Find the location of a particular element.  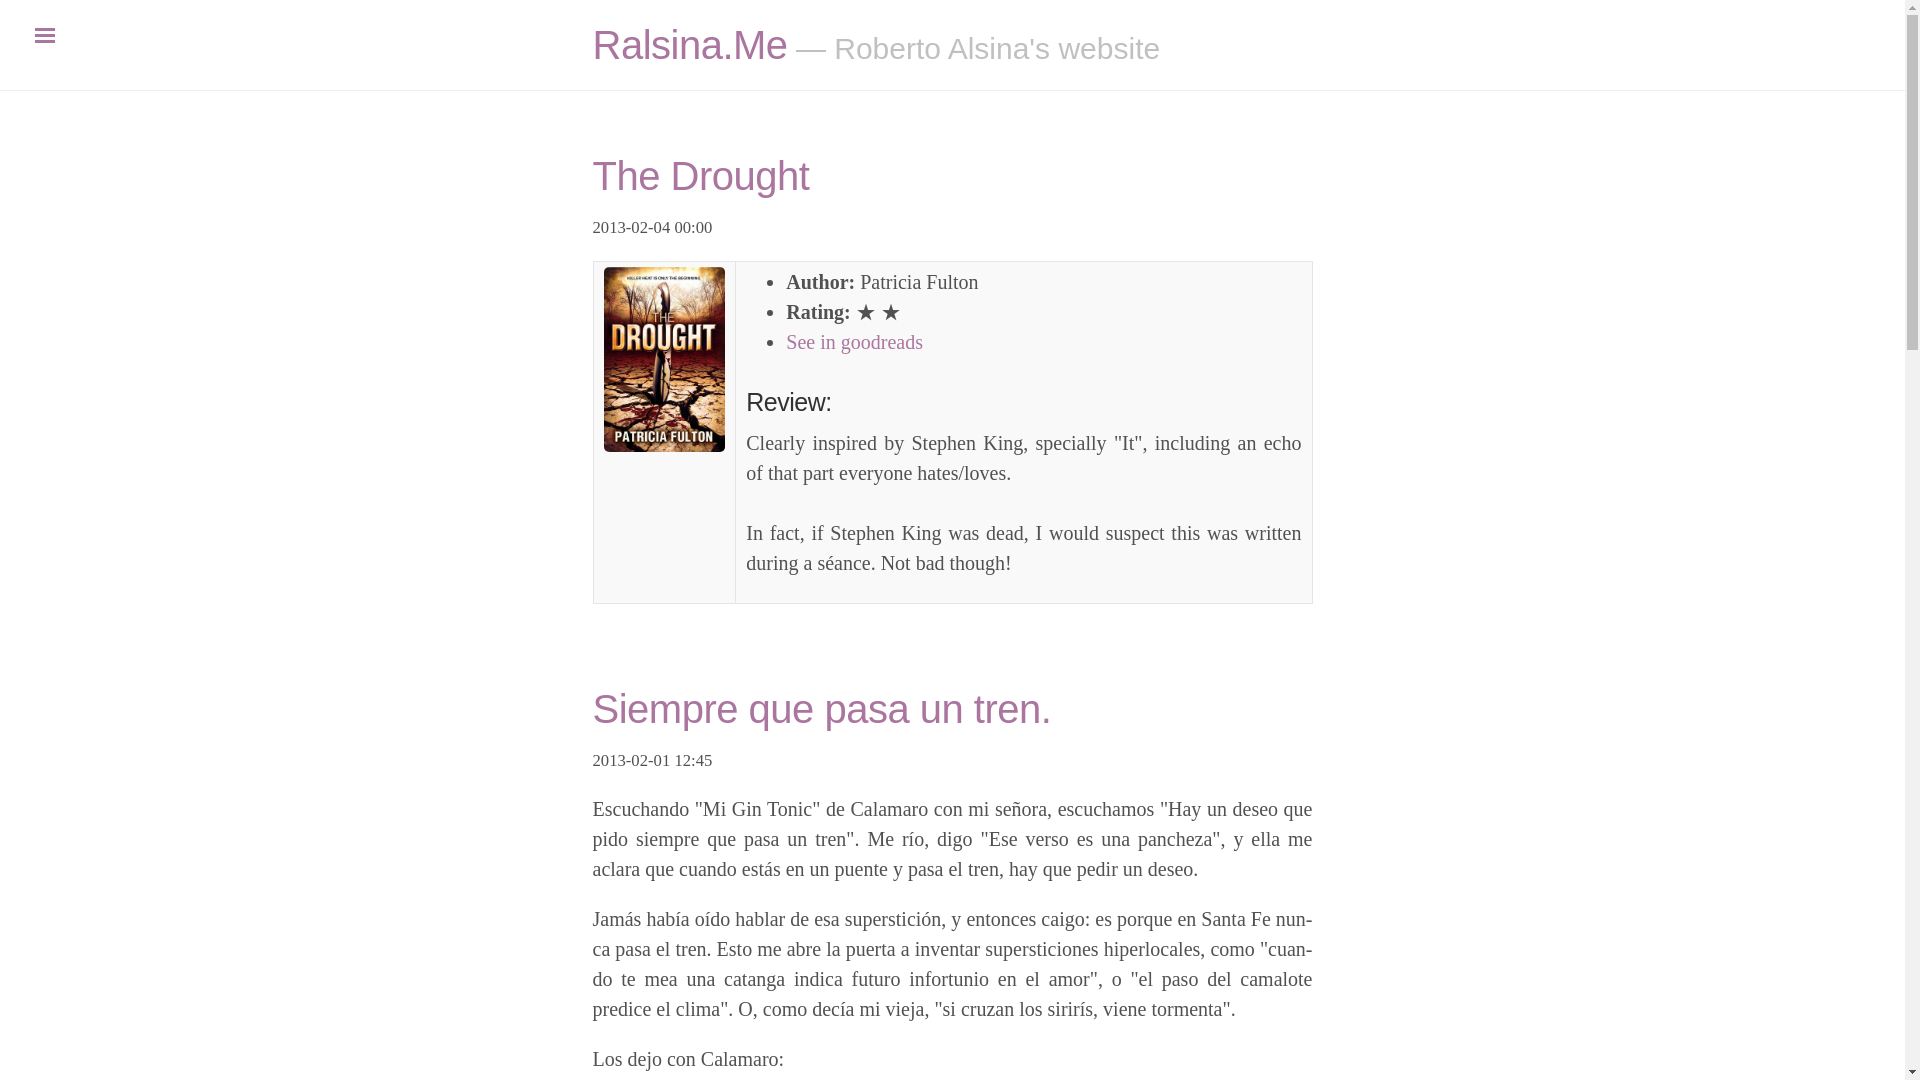

Siempre que pasa un tren. is located at coordinates (820, 708).